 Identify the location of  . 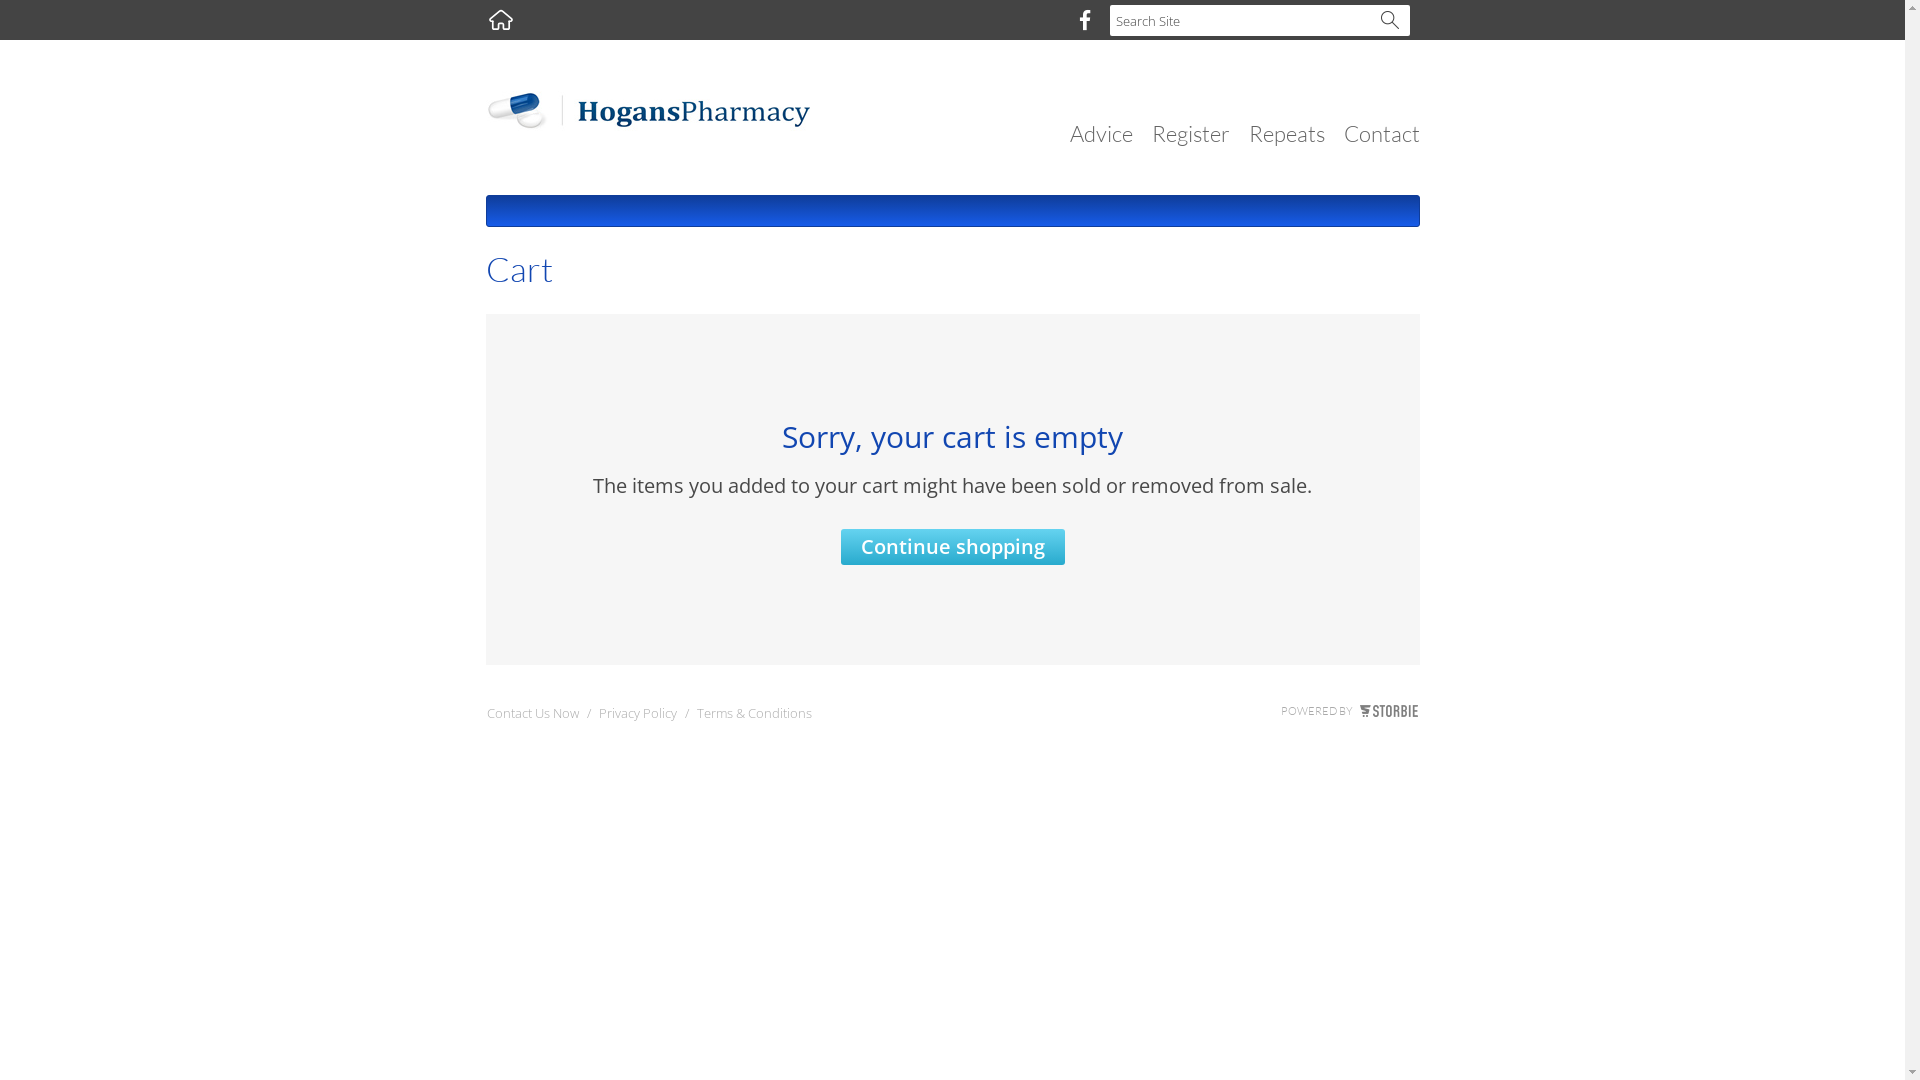
(501, 20).